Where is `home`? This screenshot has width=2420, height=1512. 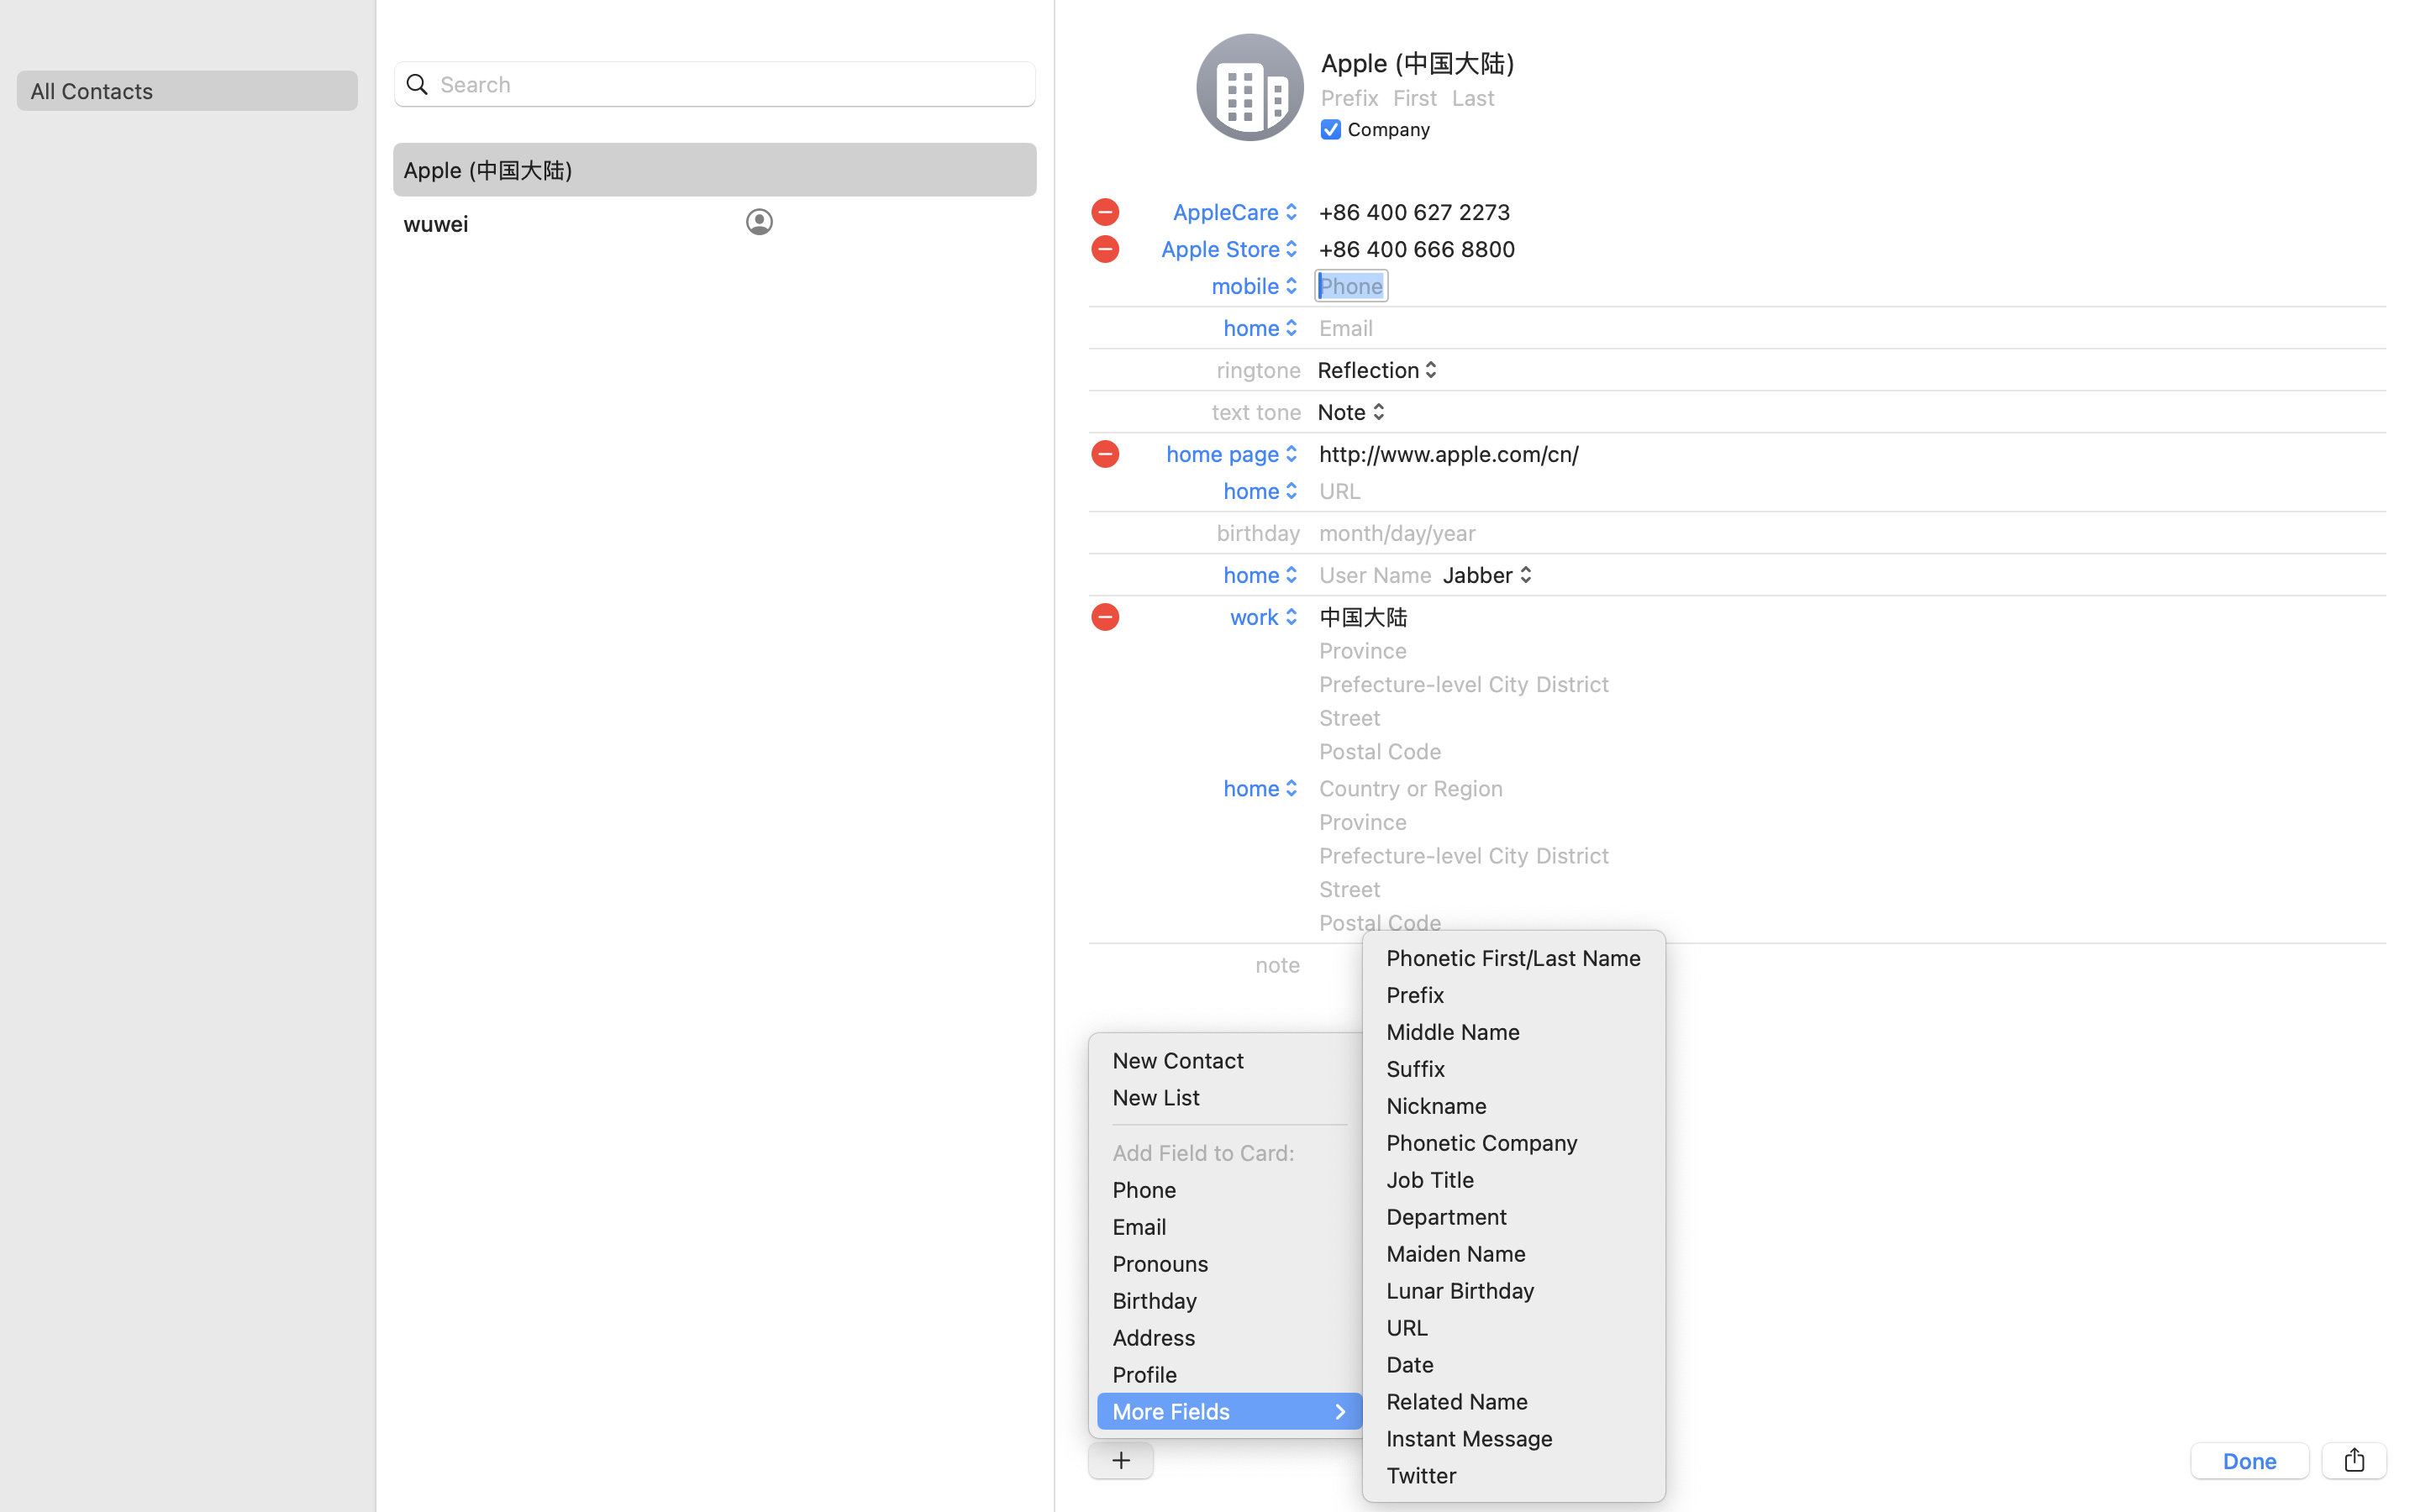 home is located at coordinates (1263, 575).